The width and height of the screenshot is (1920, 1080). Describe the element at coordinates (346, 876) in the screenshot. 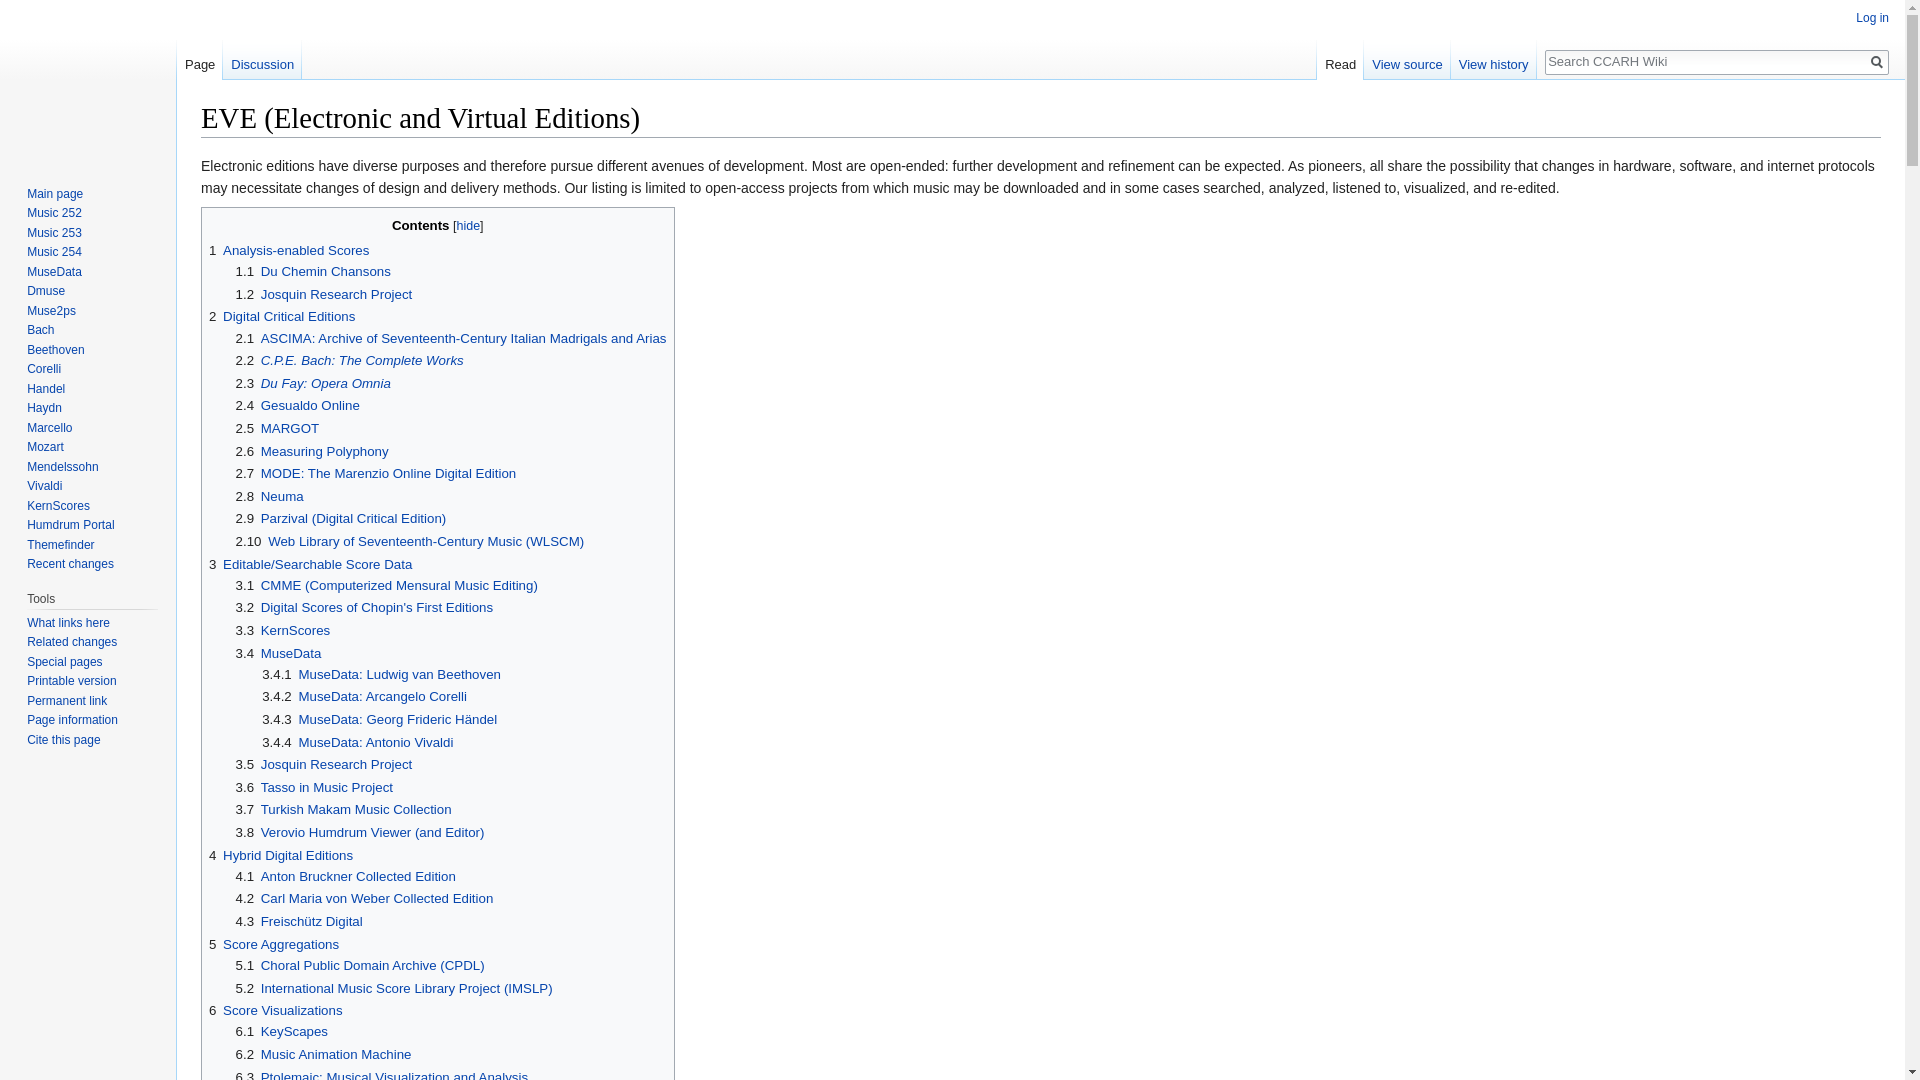

I see `4.1 Anton Bruckner Collected Edition` at that location.